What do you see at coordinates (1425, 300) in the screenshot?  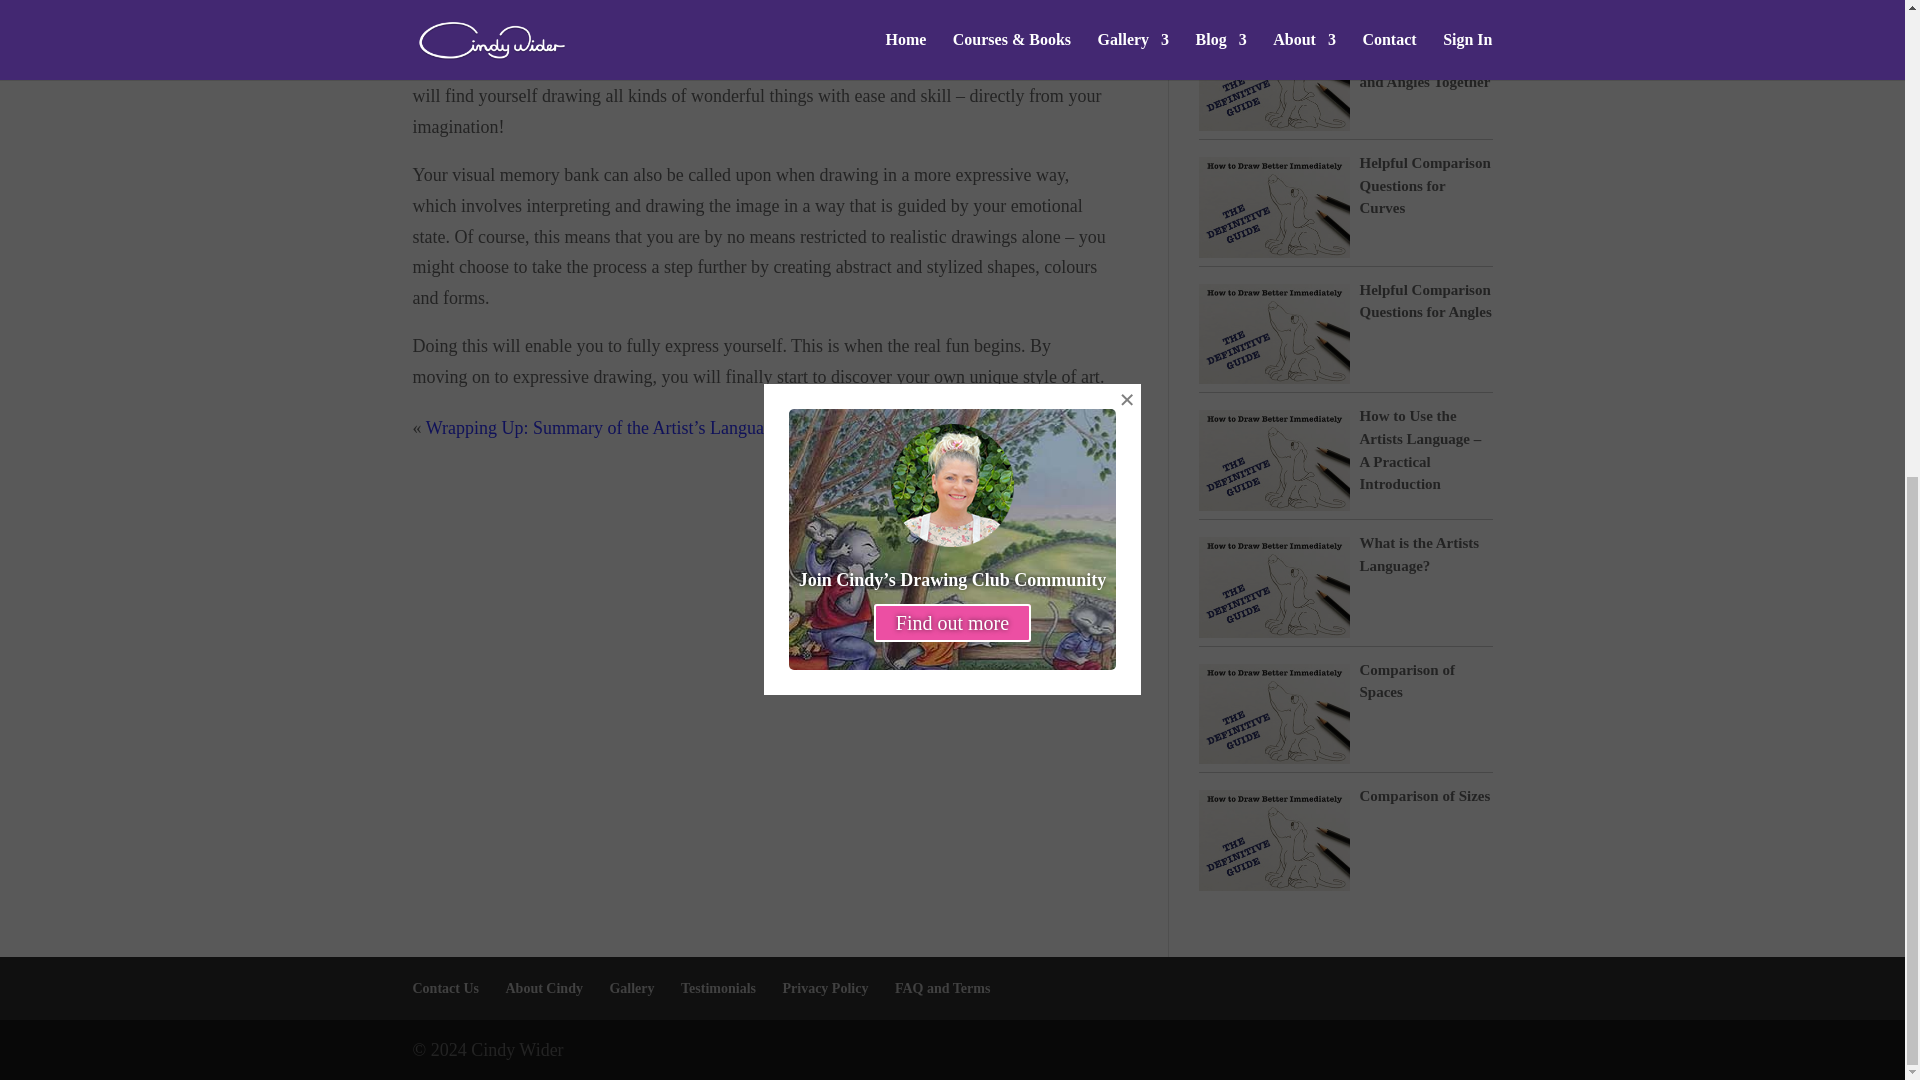 I see `Helpful Comparison Questions for Angles` at bounding box center [1425, 300].